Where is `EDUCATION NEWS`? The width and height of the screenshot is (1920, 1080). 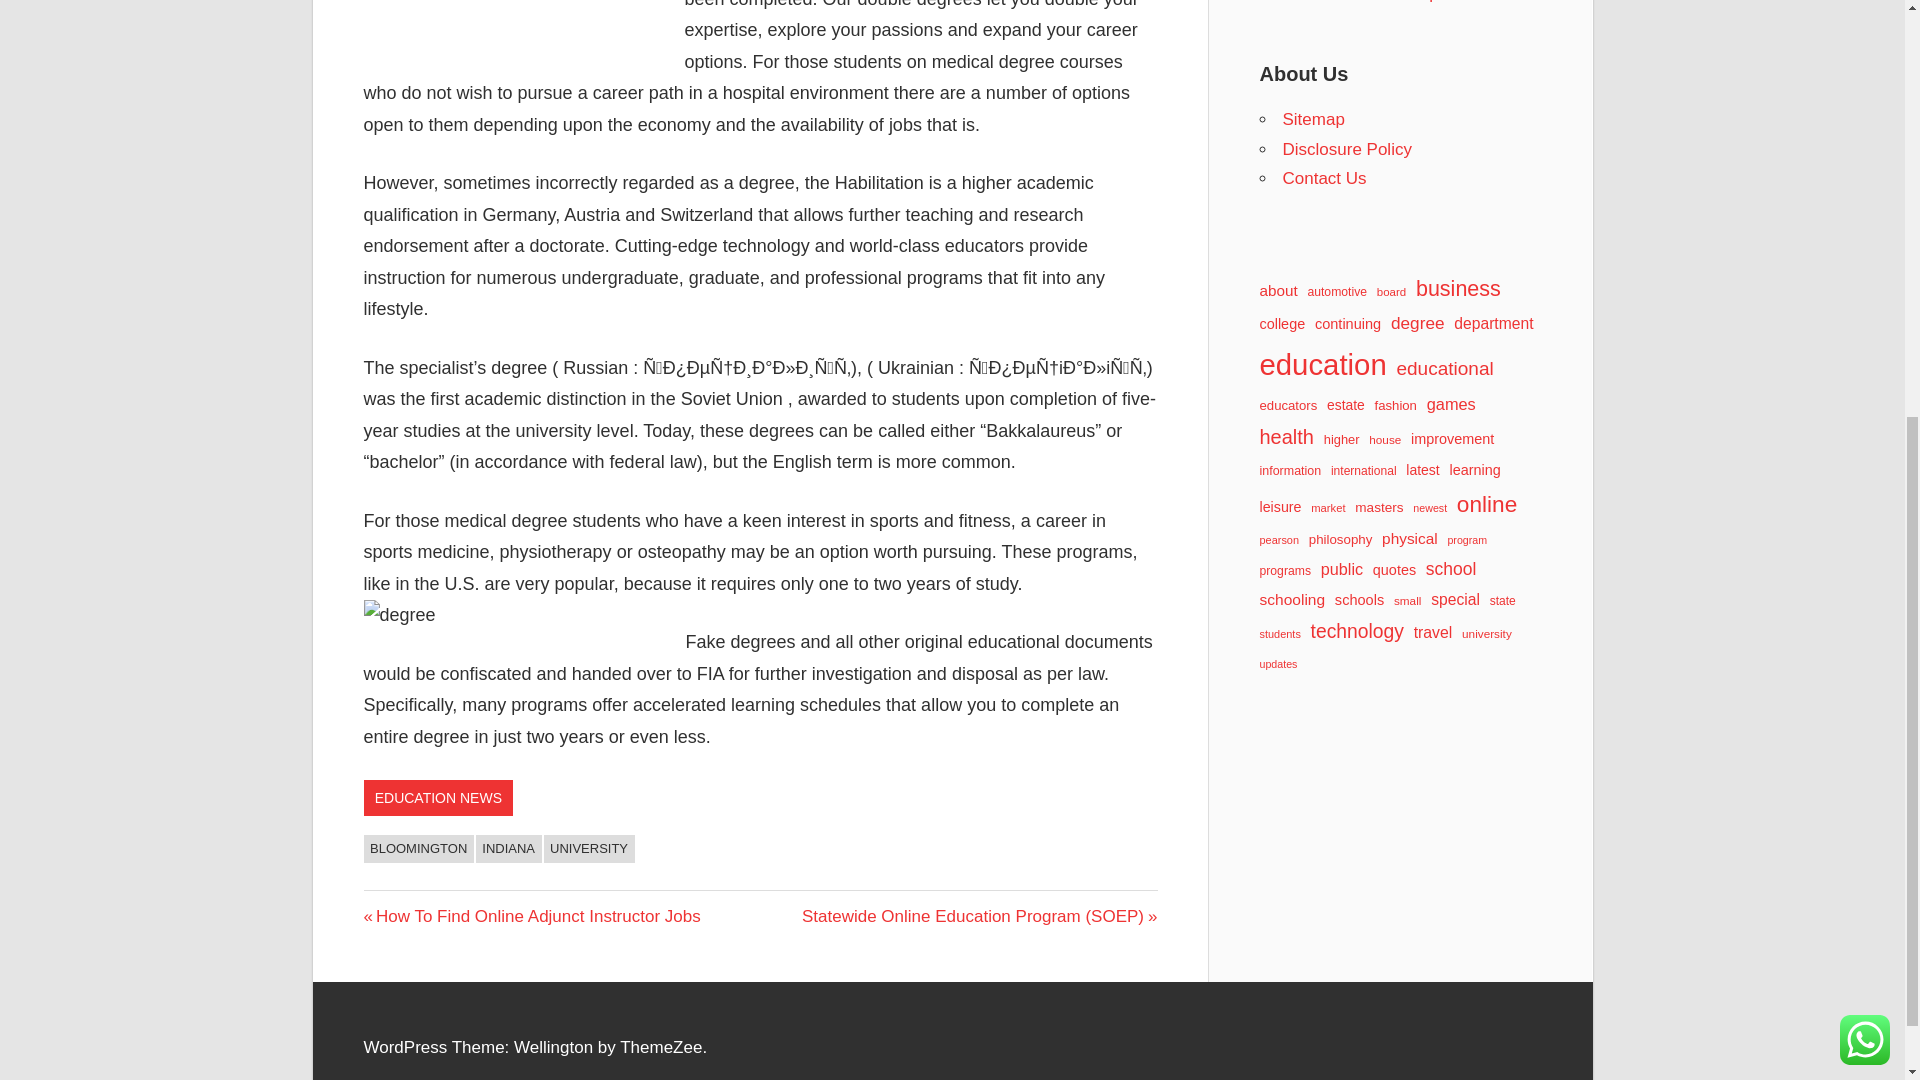 EDUCATION NEWS is located at coordinates (439, 798).